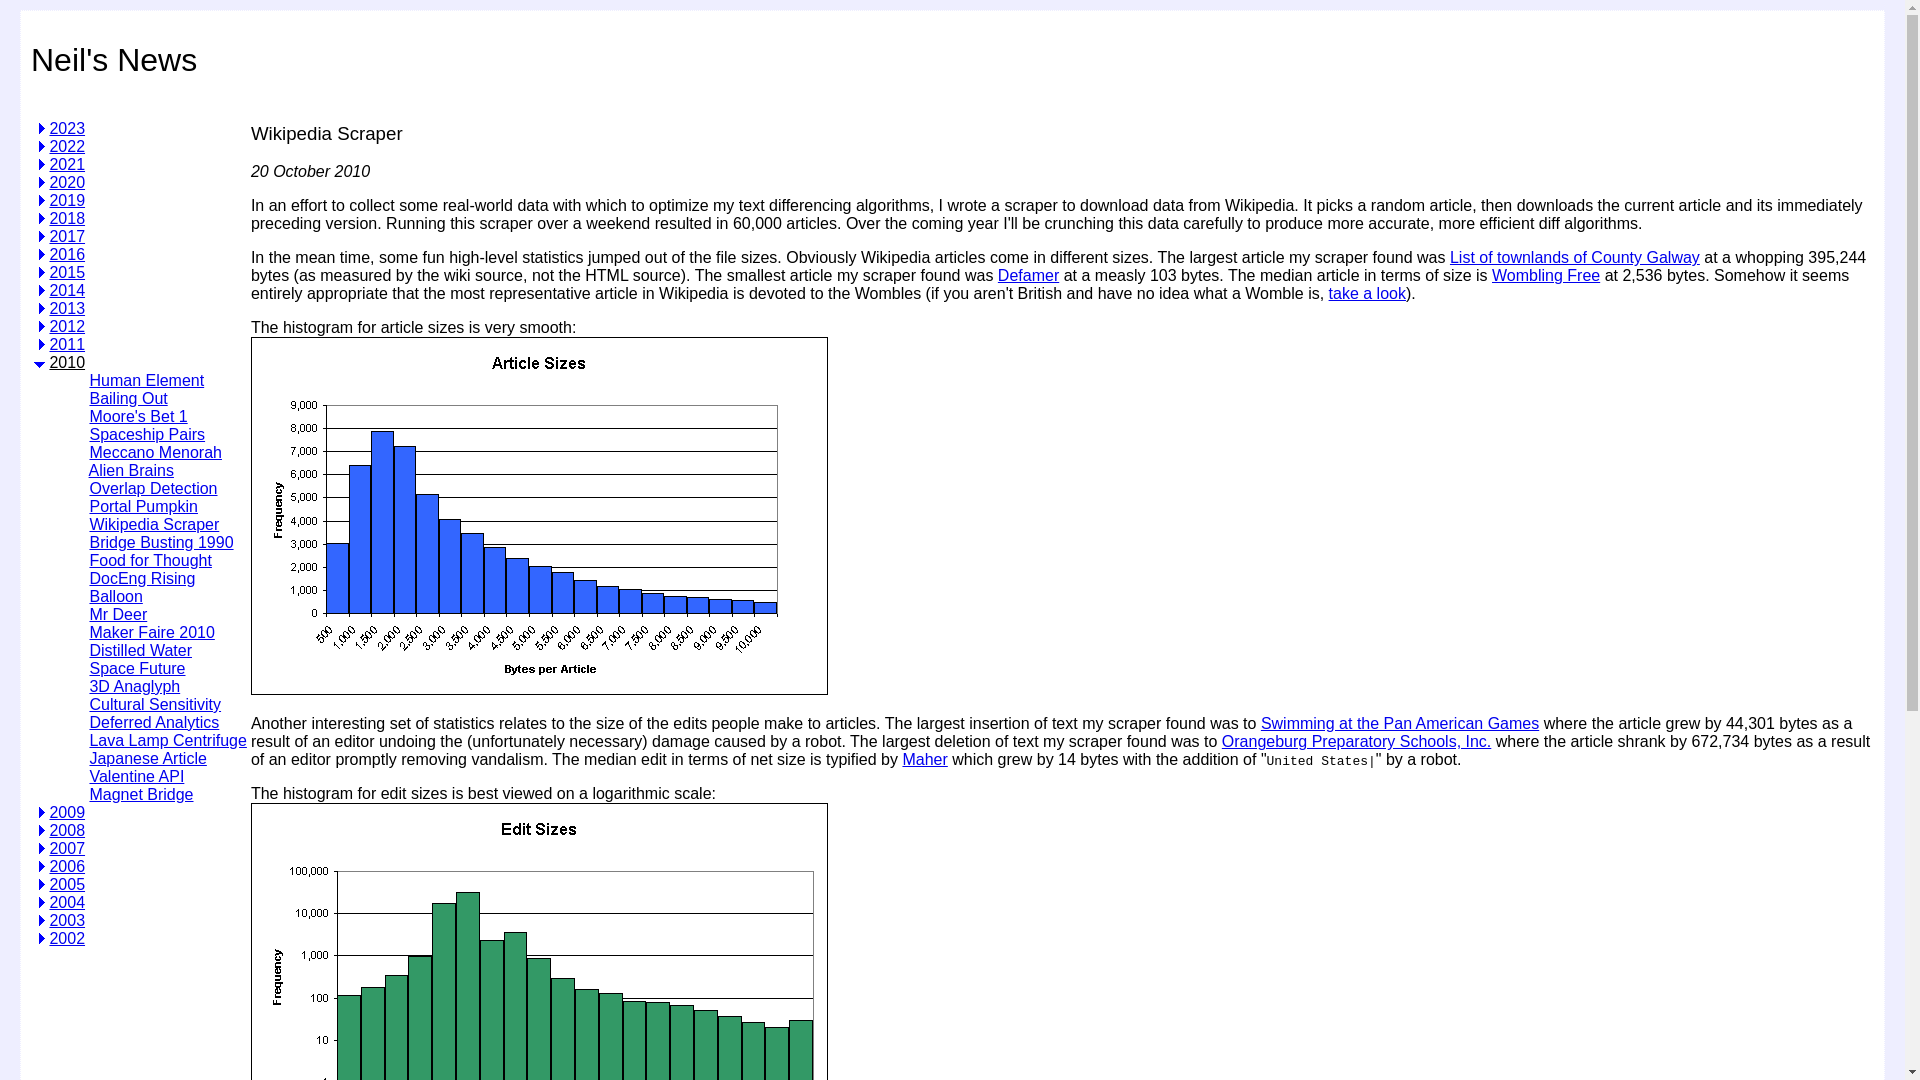 Image resolution: width=1920 pixels, height=1080 pixels. What do you see at coordinates (146, 380) in the screenshot?
I see `Human Element` at bounding box center [146, 380].